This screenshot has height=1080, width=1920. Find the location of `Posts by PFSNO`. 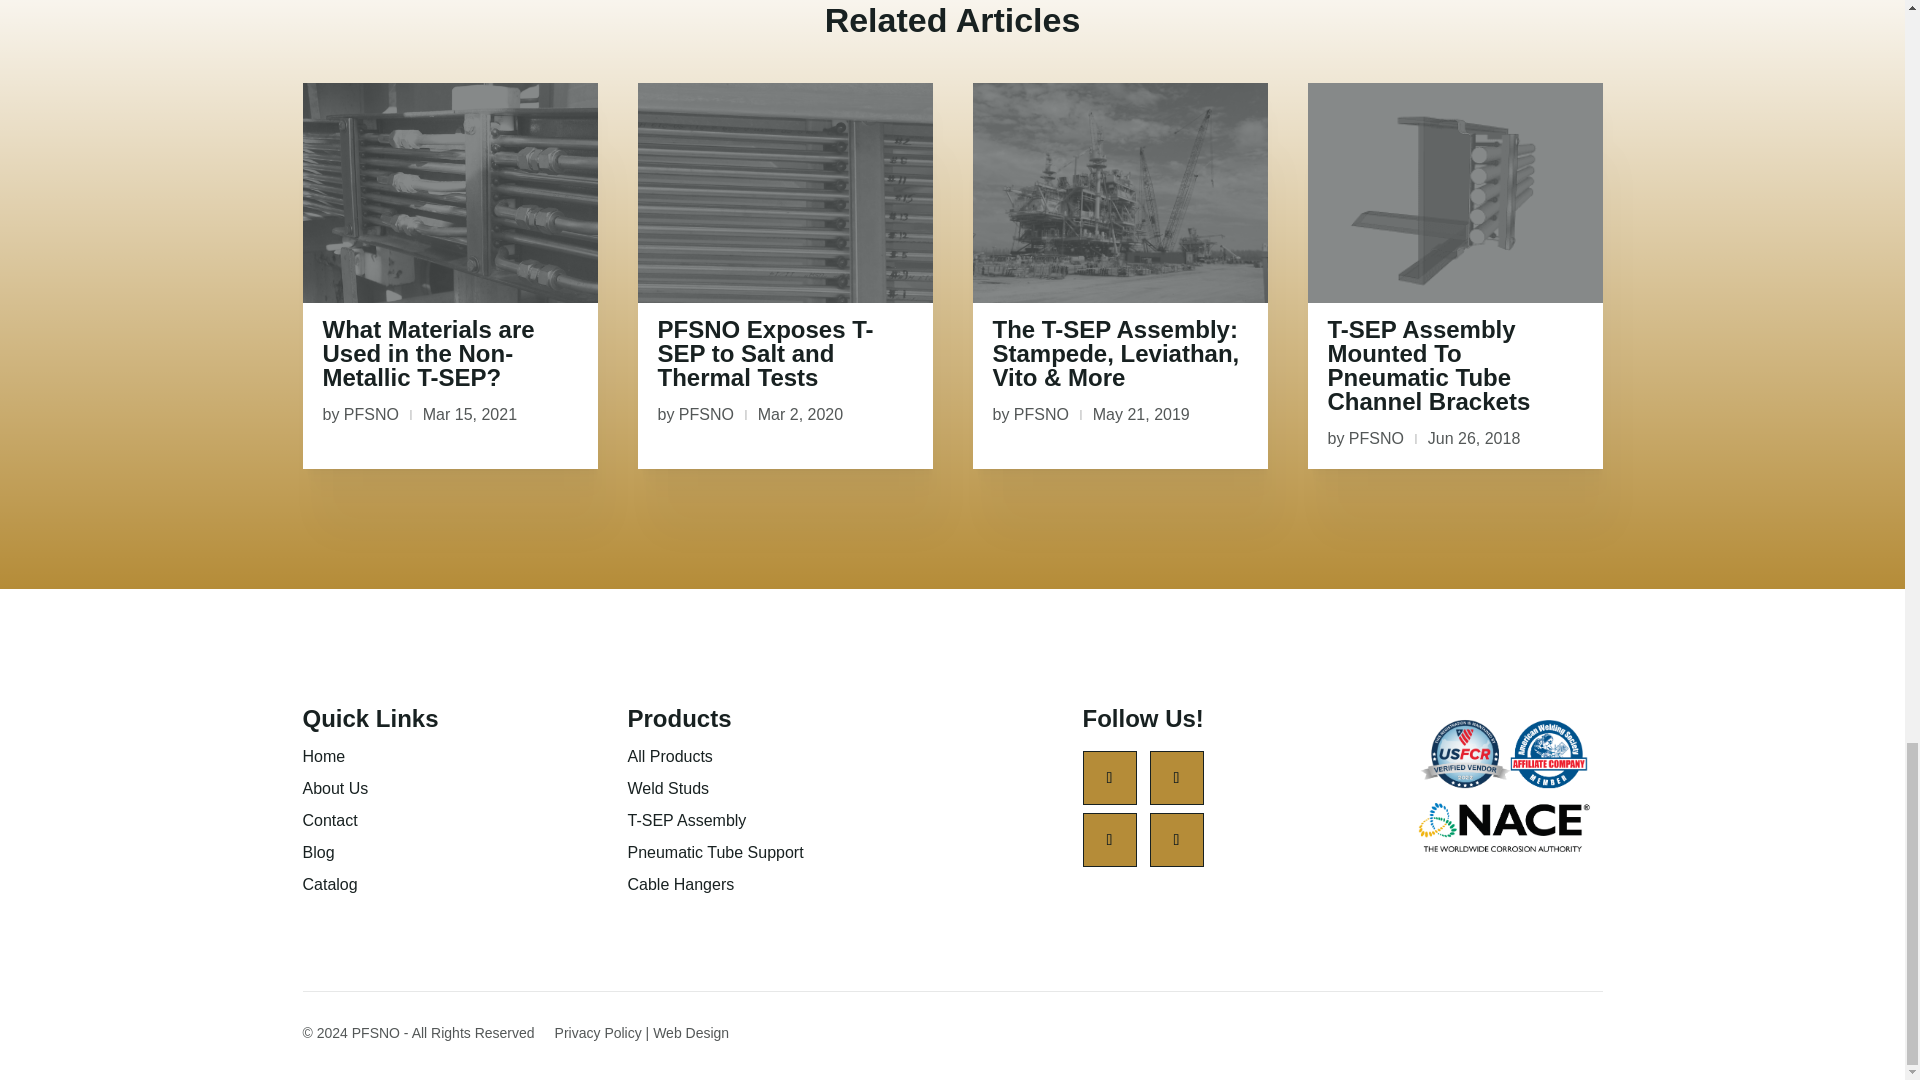

Posts by PFSNO is located at coordinates (371, 414).